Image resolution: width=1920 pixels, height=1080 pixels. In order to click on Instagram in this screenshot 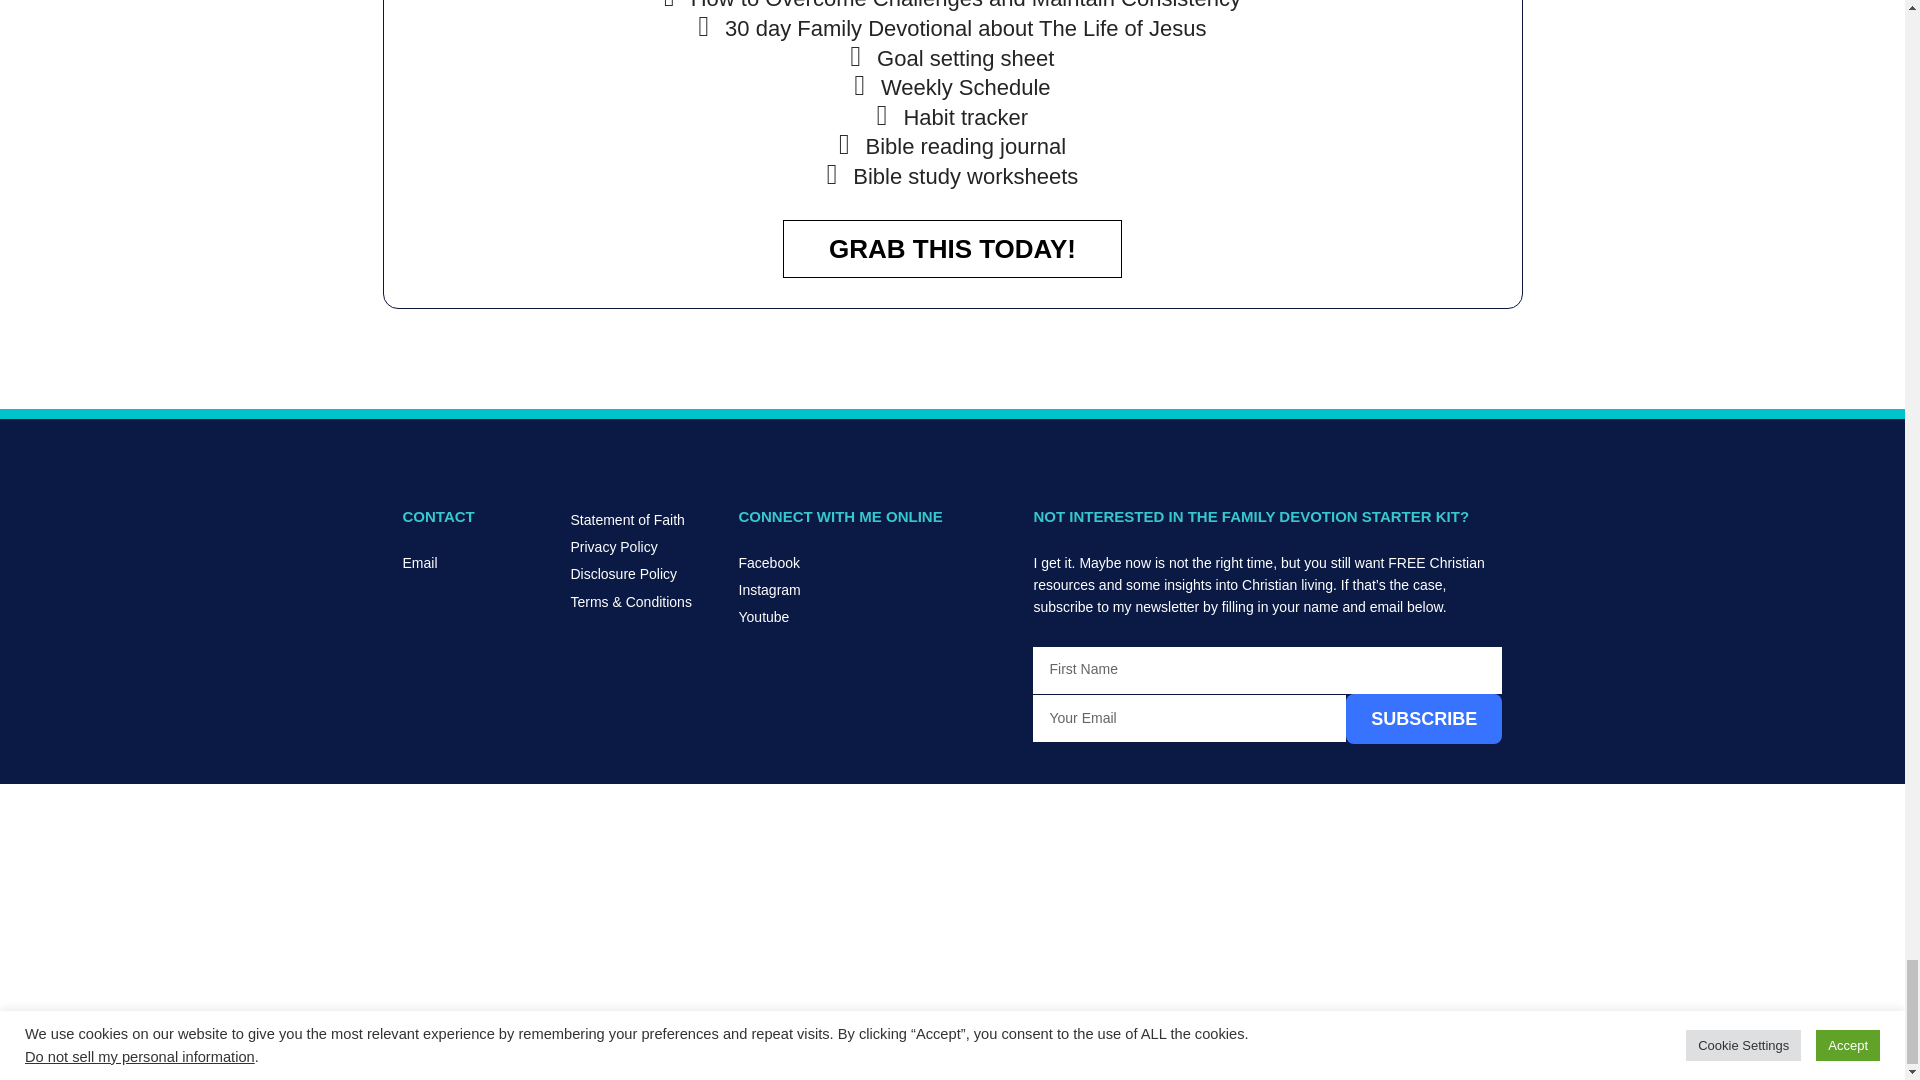, I will do `click(875, 589)`.